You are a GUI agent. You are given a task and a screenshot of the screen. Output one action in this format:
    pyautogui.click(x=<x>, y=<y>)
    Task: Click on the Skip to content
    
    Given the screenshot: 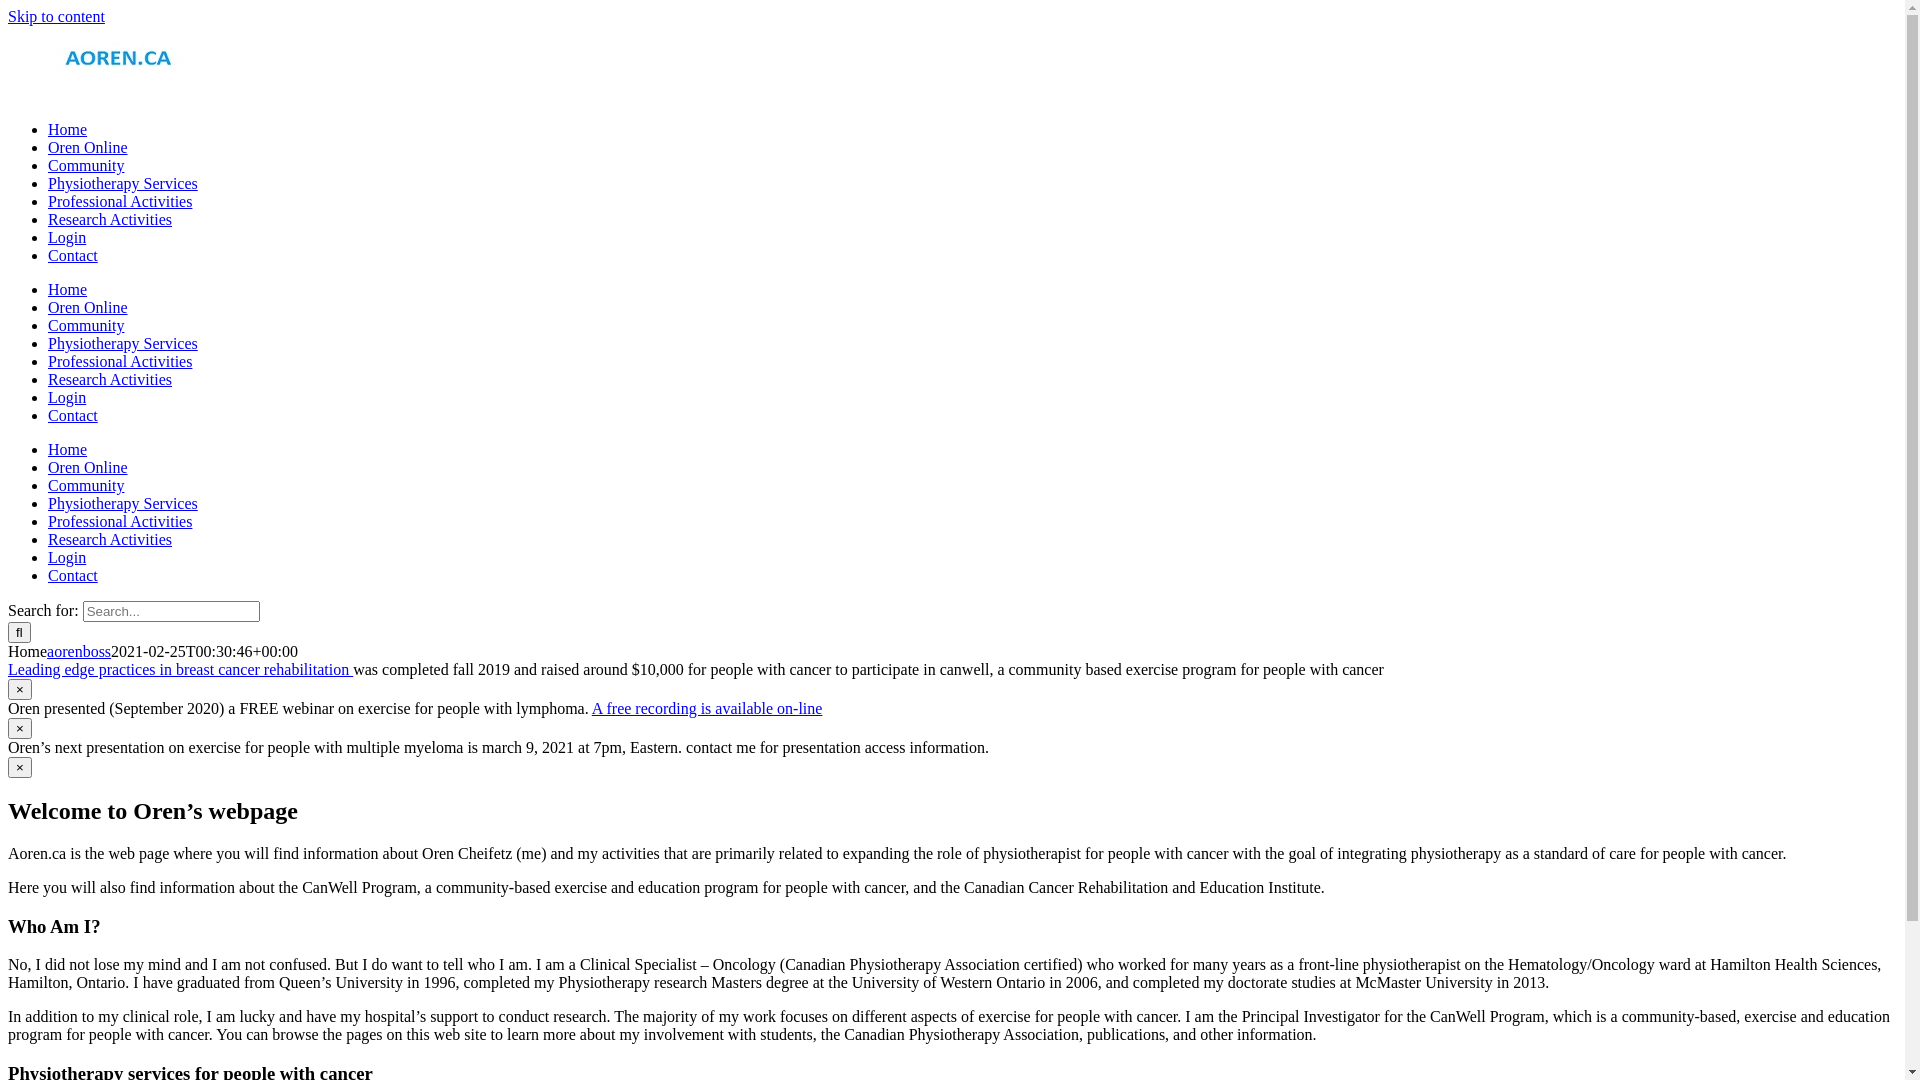 What is the action you would take?
    pyautogui.click(x=56, y=16)
    